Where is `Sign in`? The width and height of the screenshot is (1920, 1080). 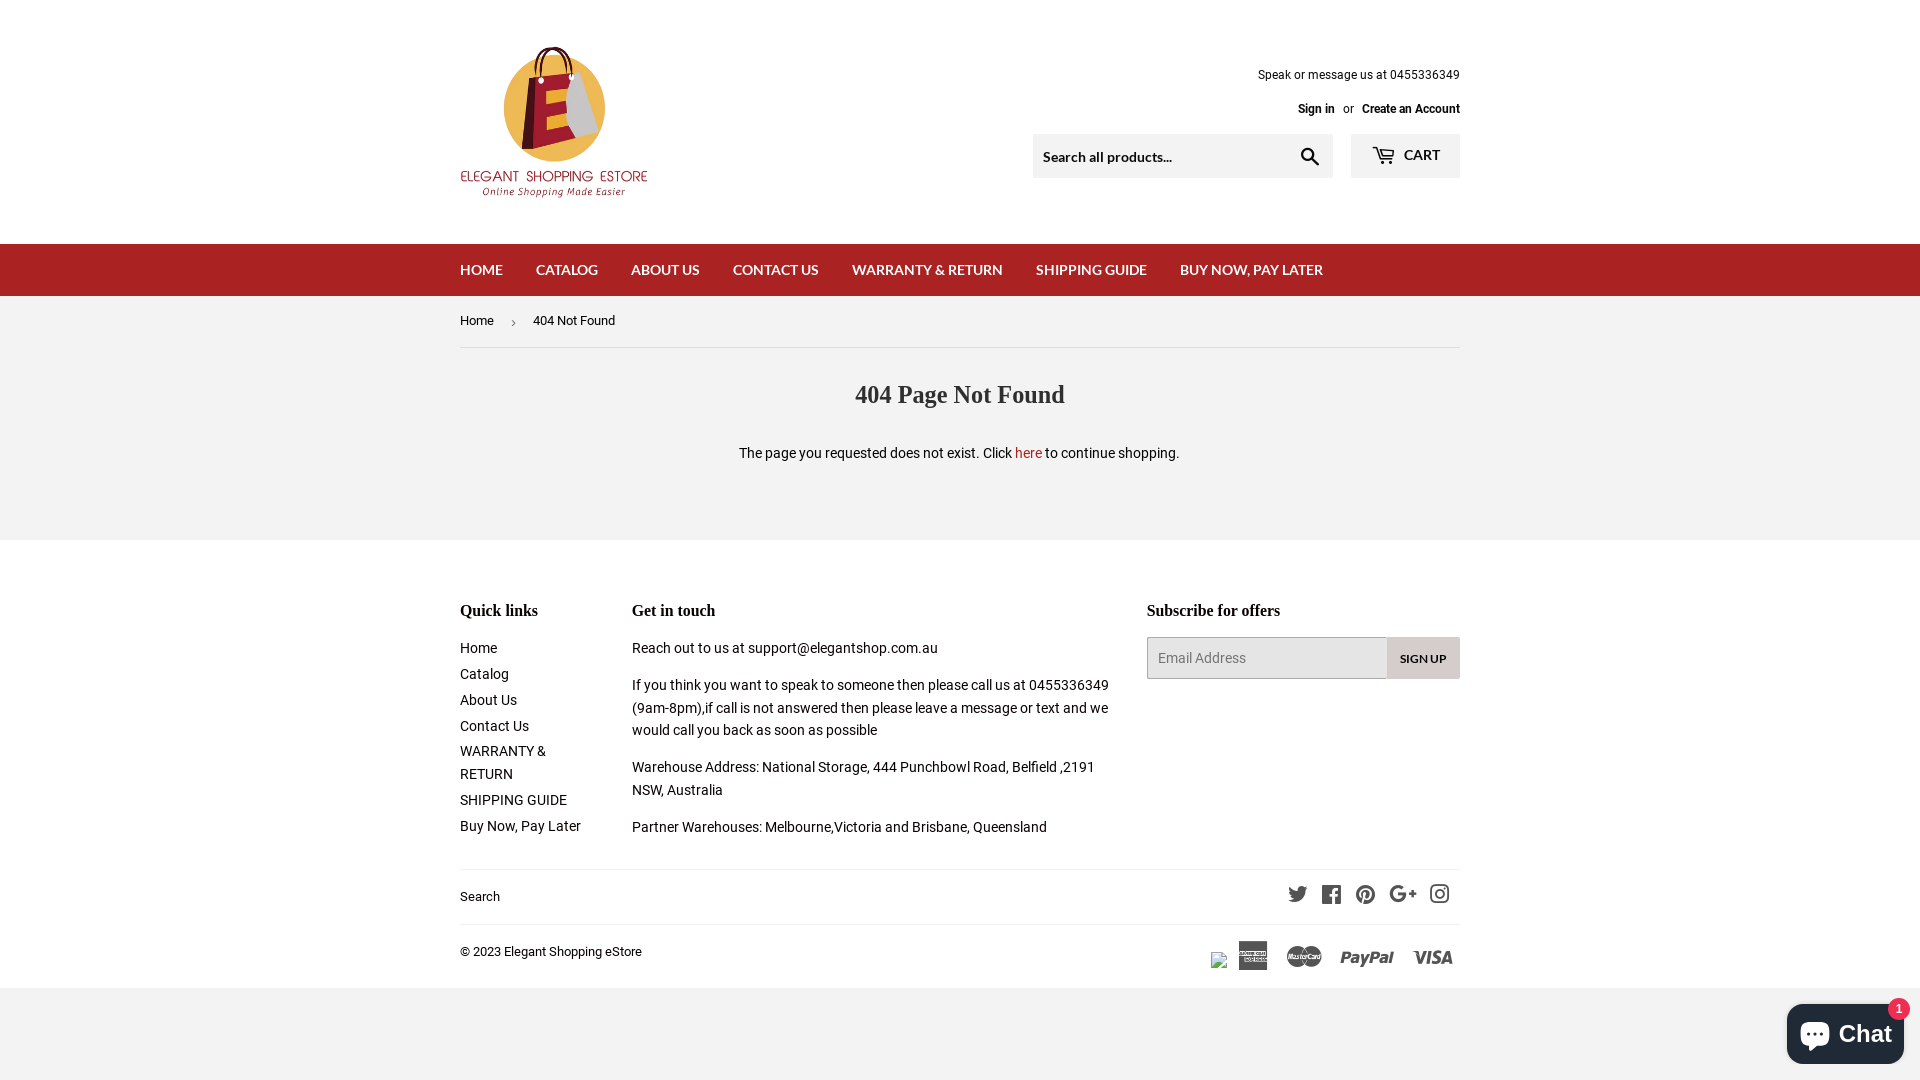 Sign in is located at coordinates (1316, 109).